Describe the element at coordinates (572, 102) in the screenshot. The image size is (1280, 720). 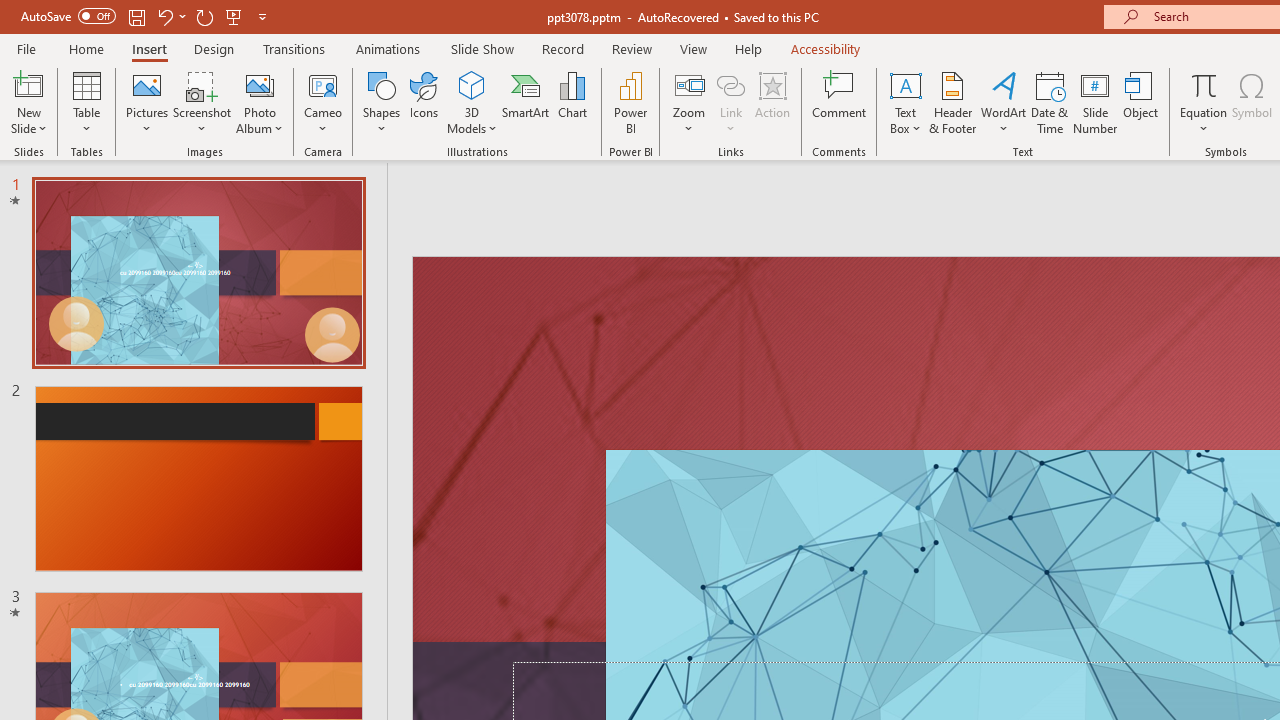
I see `Chart...` at that location.